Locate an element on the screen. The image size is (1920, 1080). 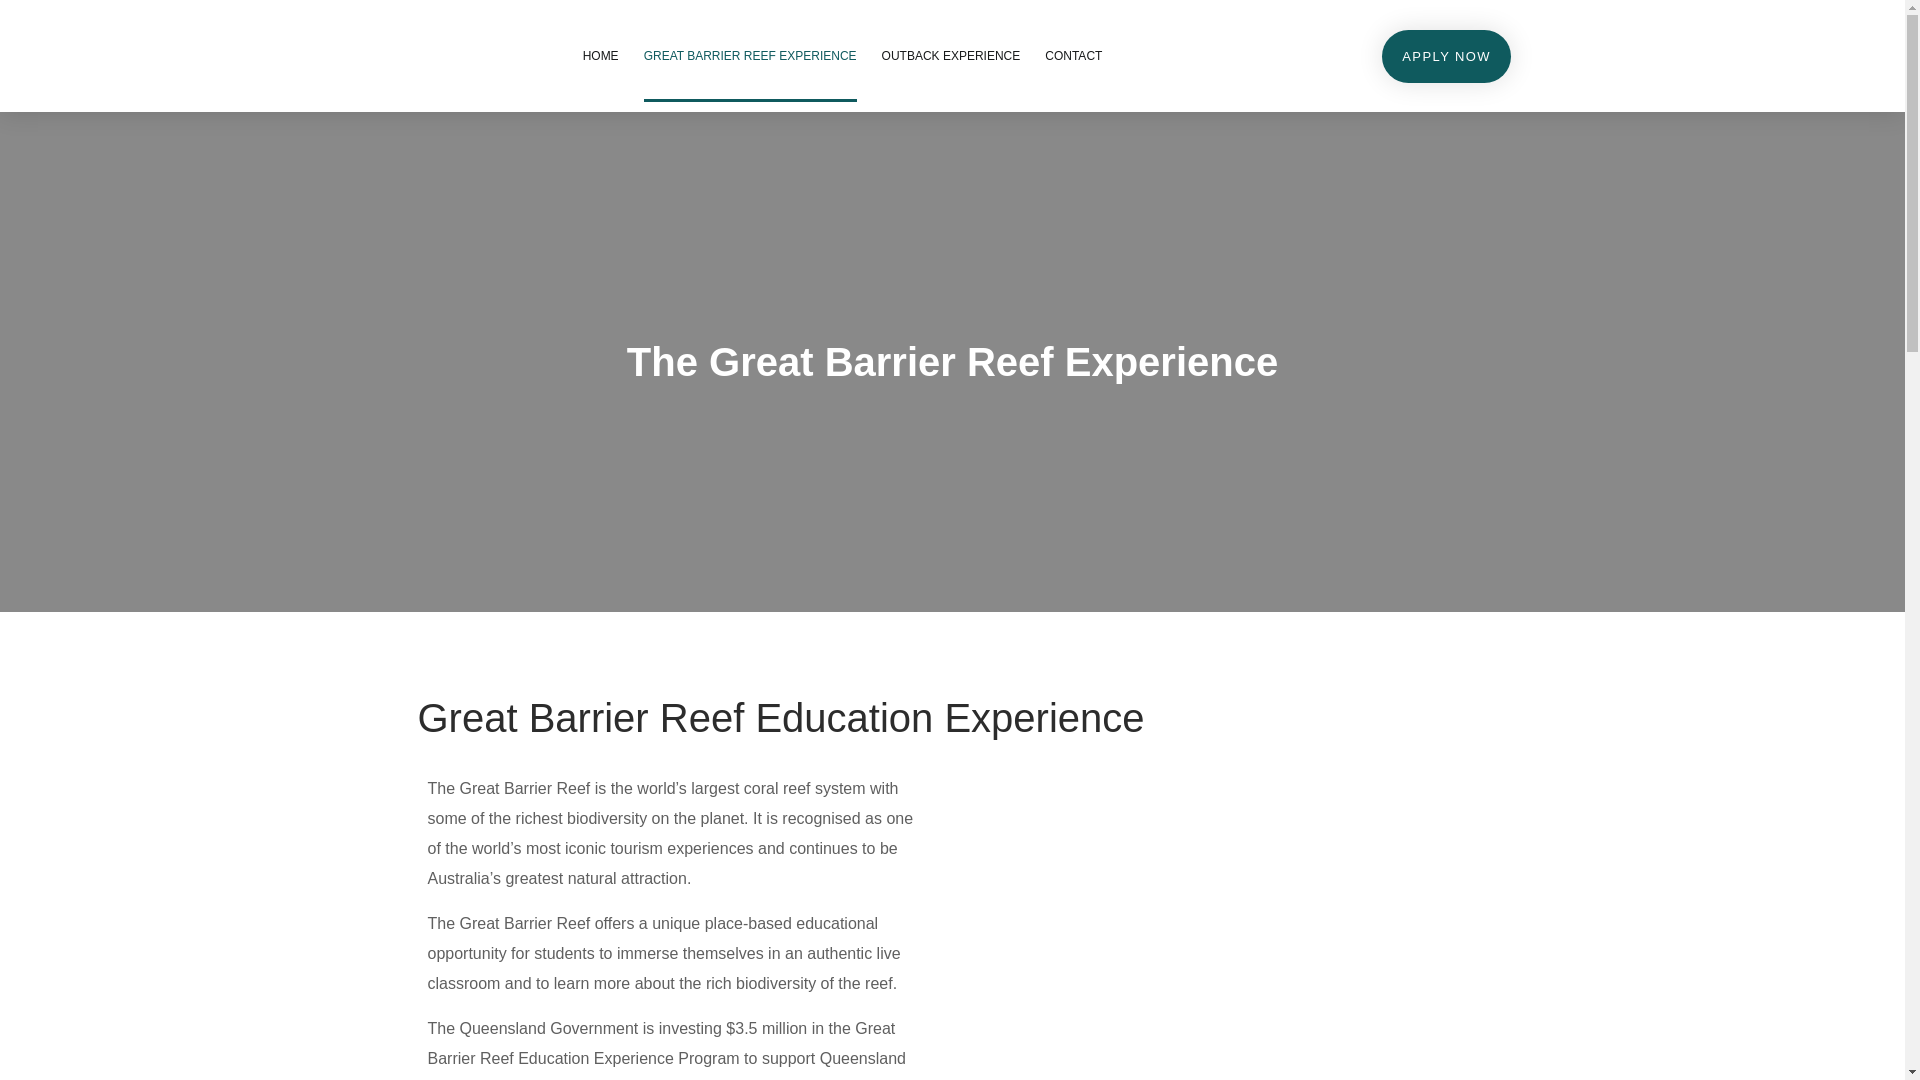
APPLY NOW is located at coordinates (1446, 56).